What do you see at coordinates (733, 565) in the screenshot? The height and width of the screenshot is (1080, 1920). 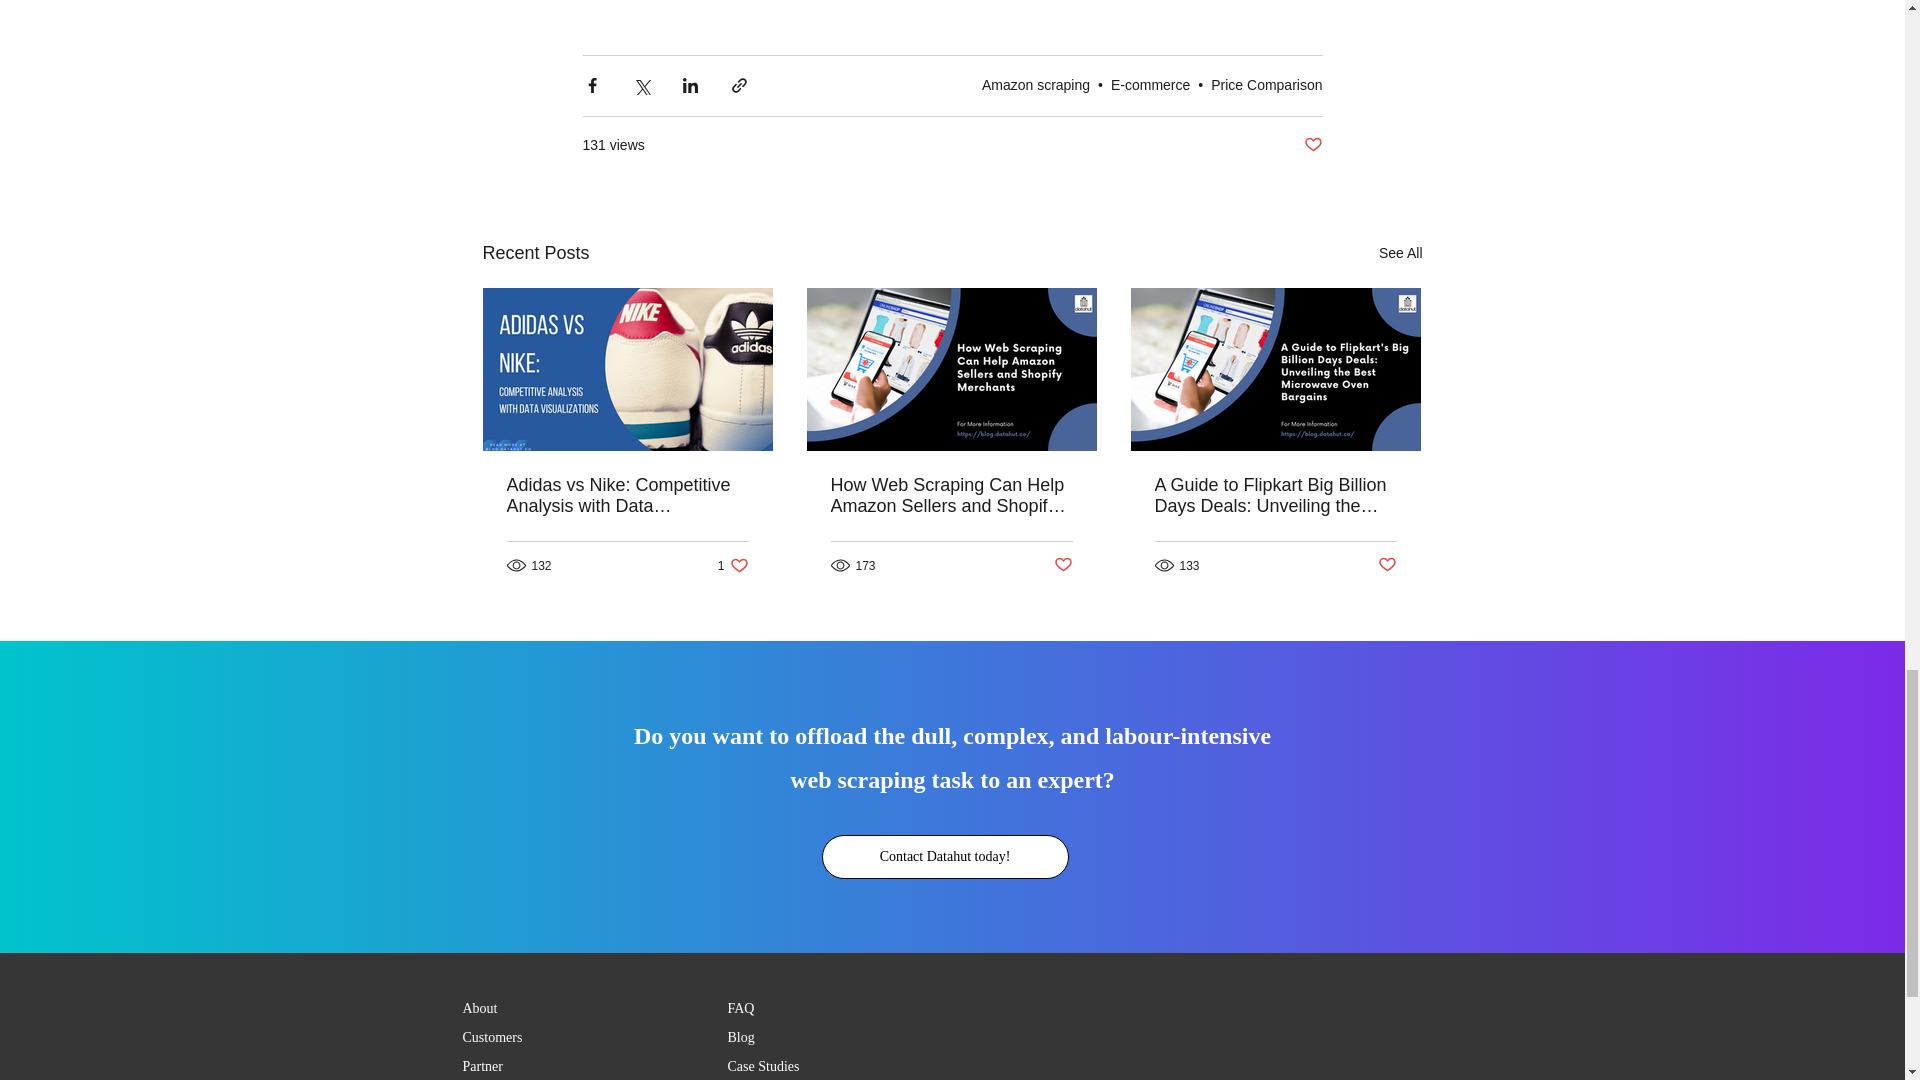 I see `About` at bounding box center [733, 565].